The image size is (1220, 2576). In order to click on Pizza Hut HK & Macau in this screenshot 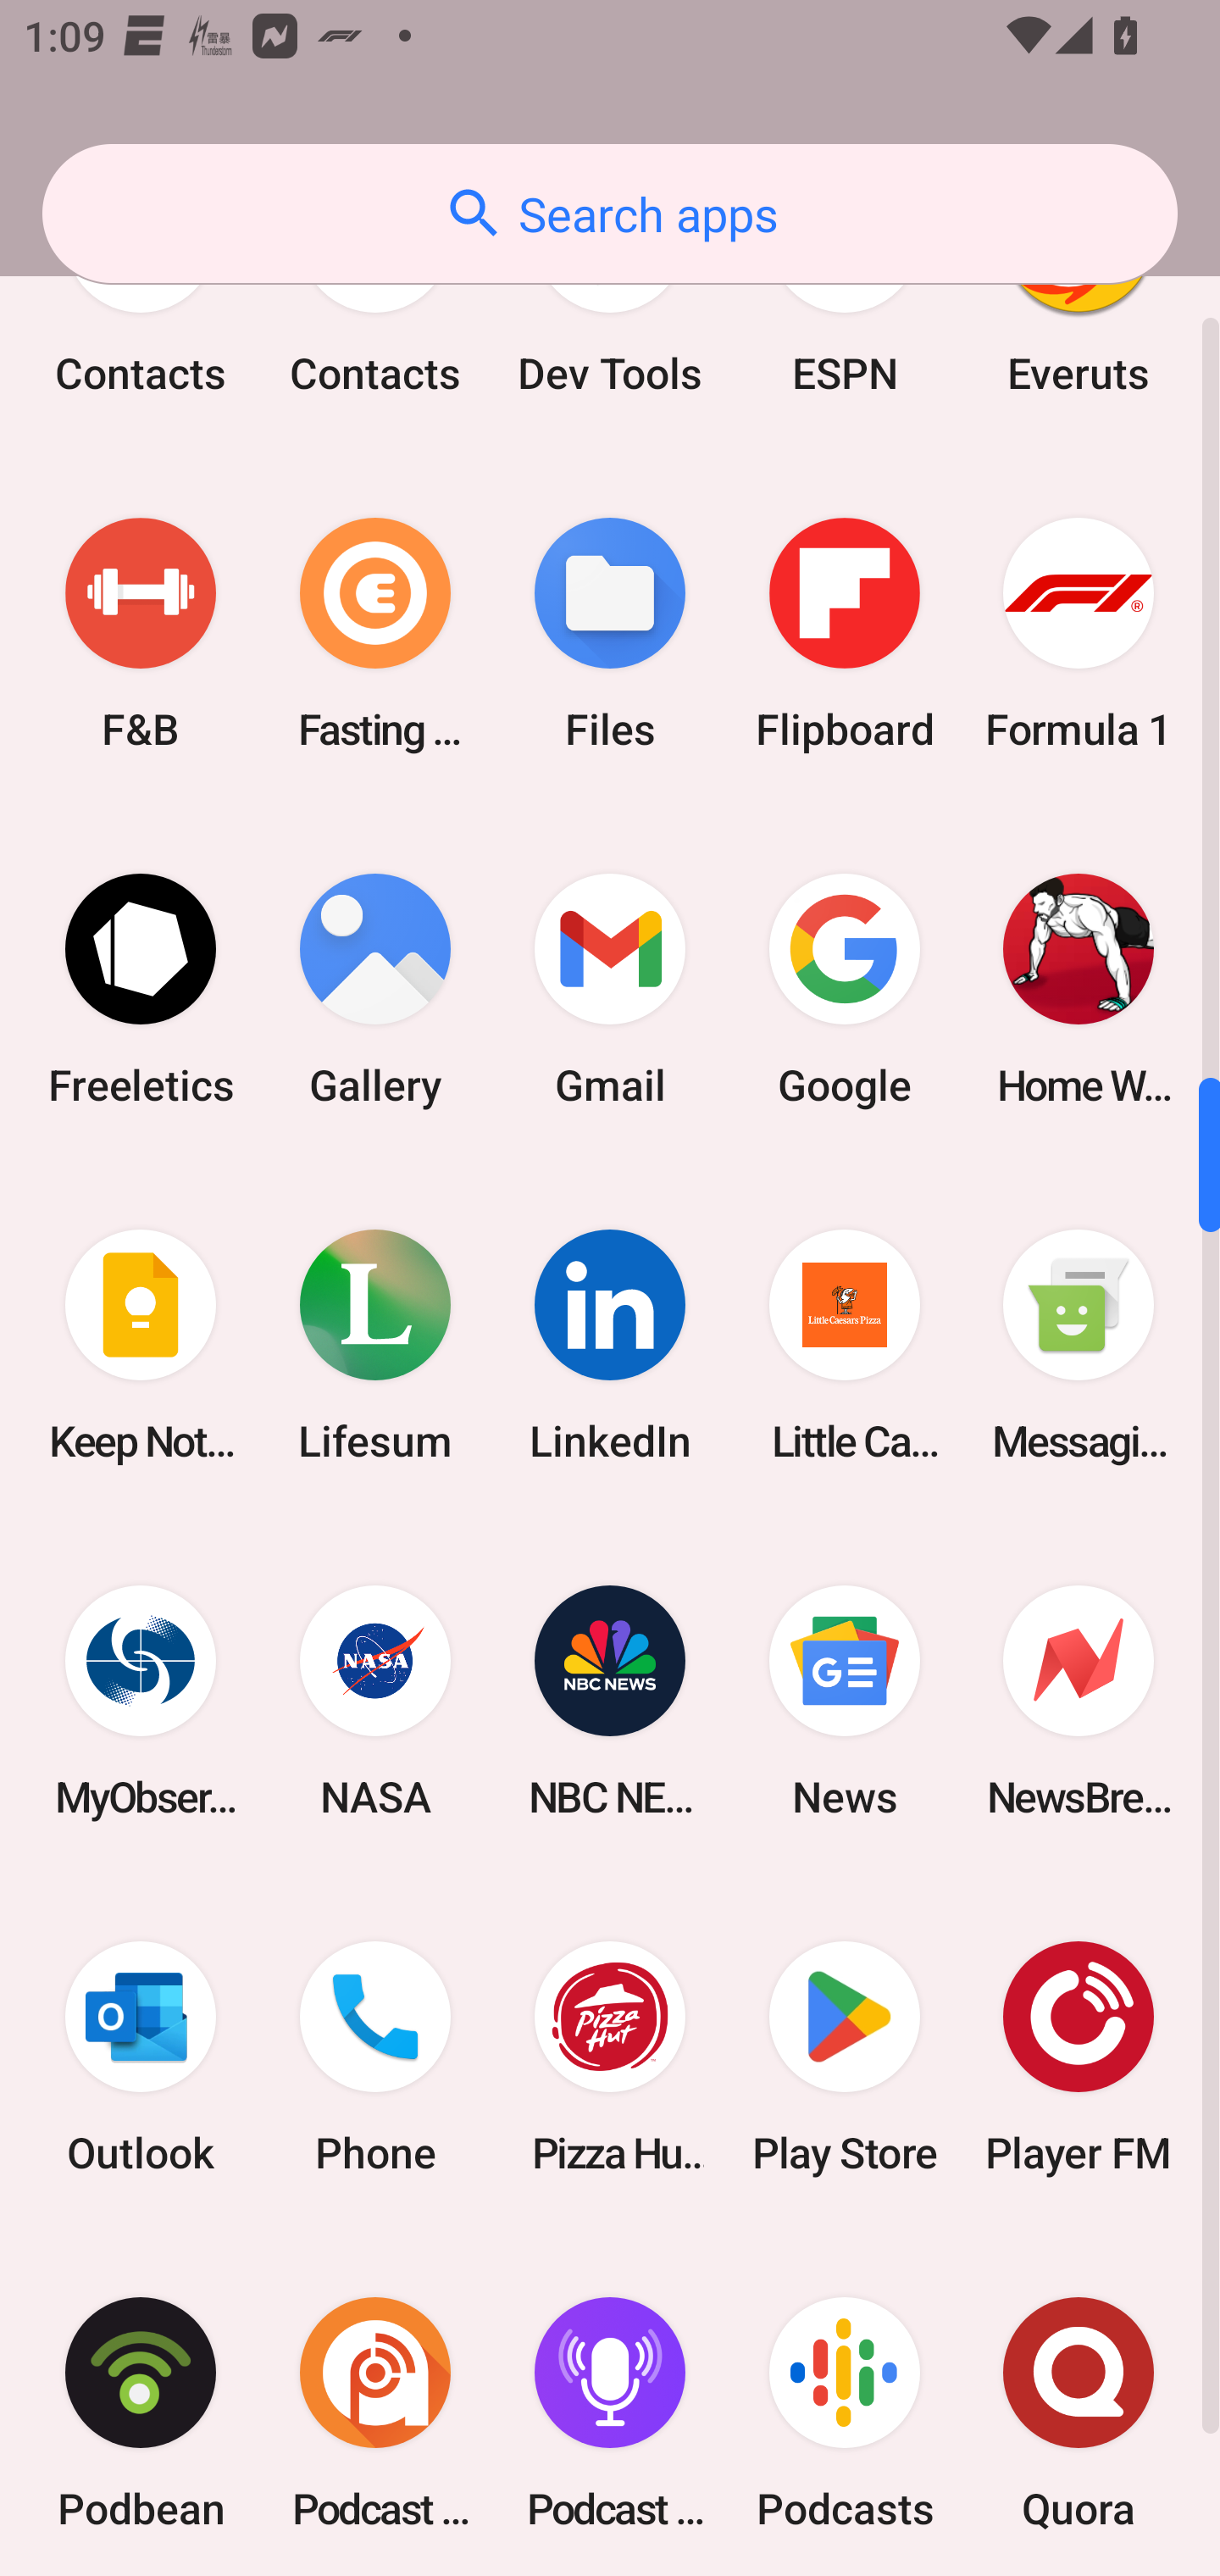, I will do `click(610, 2057)`.